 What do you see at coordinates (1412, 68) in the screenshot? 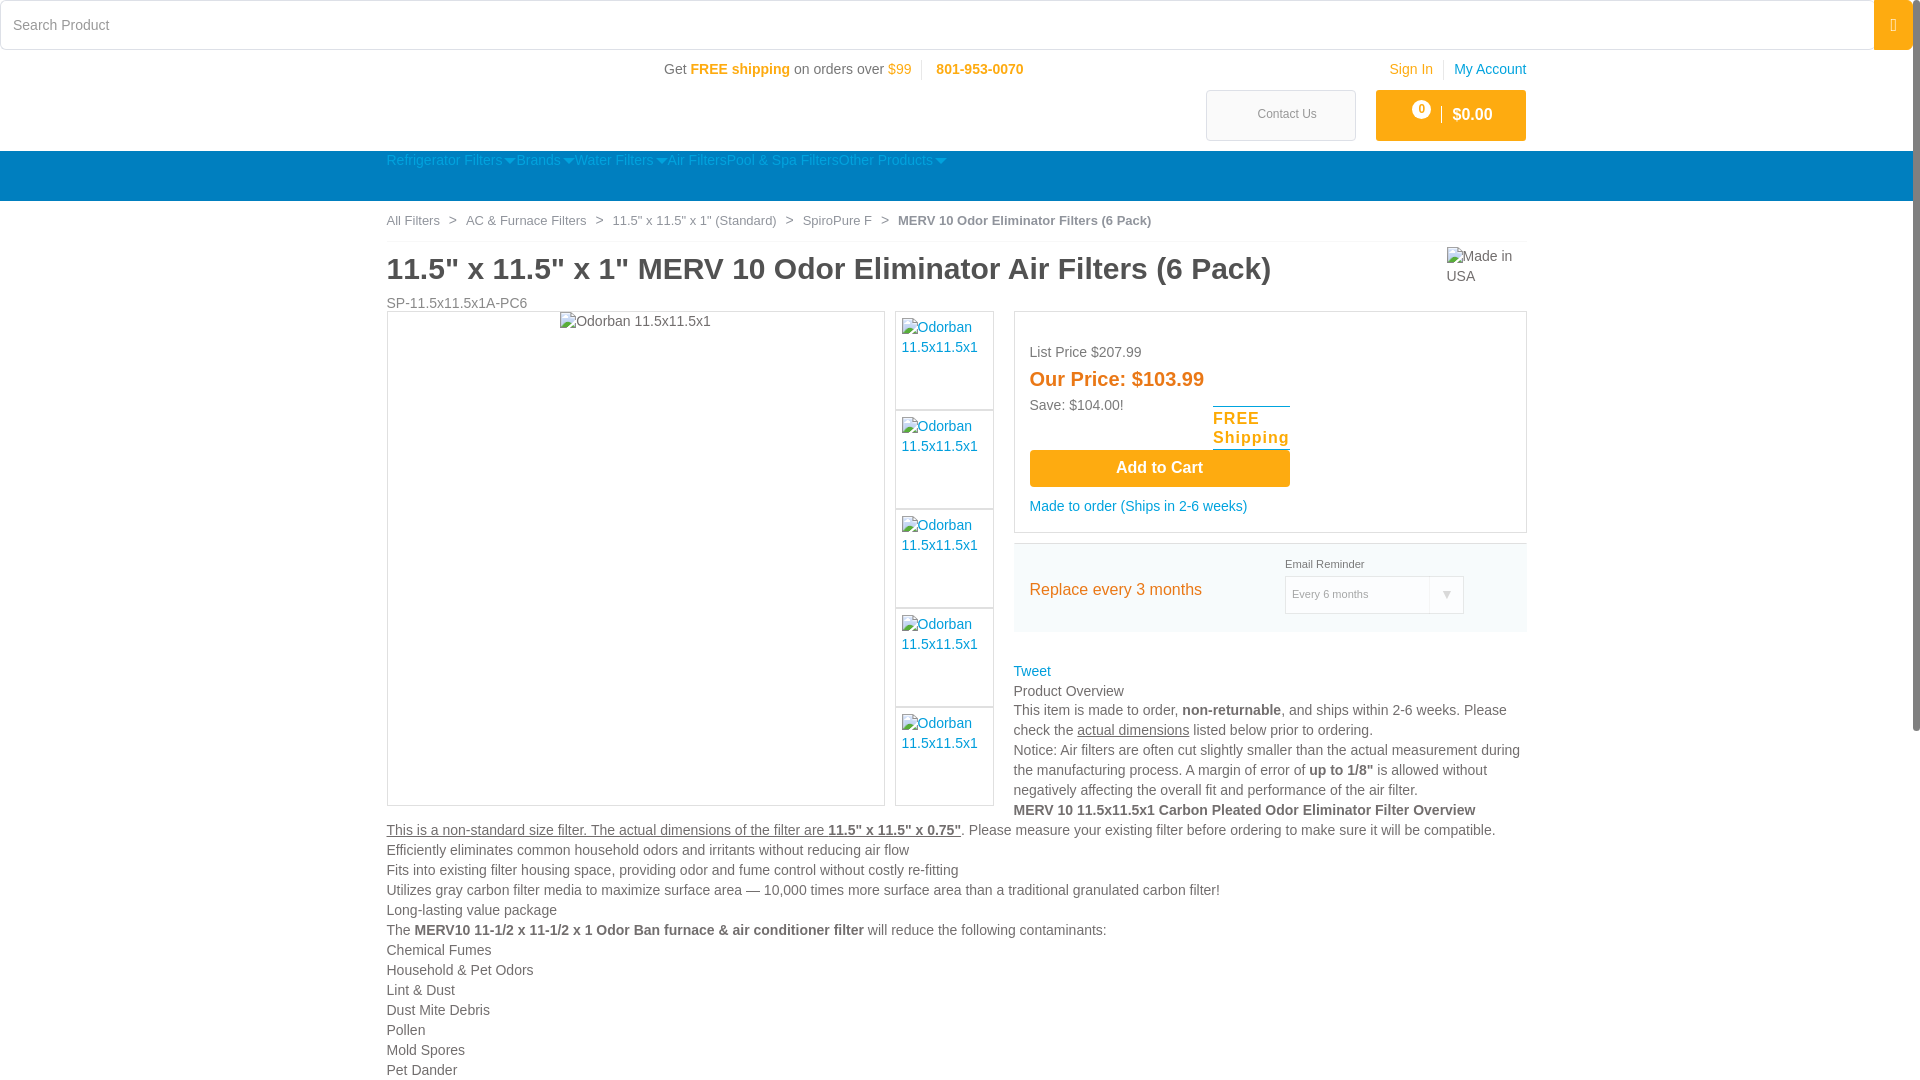
I see `Sign In` at bounding box center [1412, 68].